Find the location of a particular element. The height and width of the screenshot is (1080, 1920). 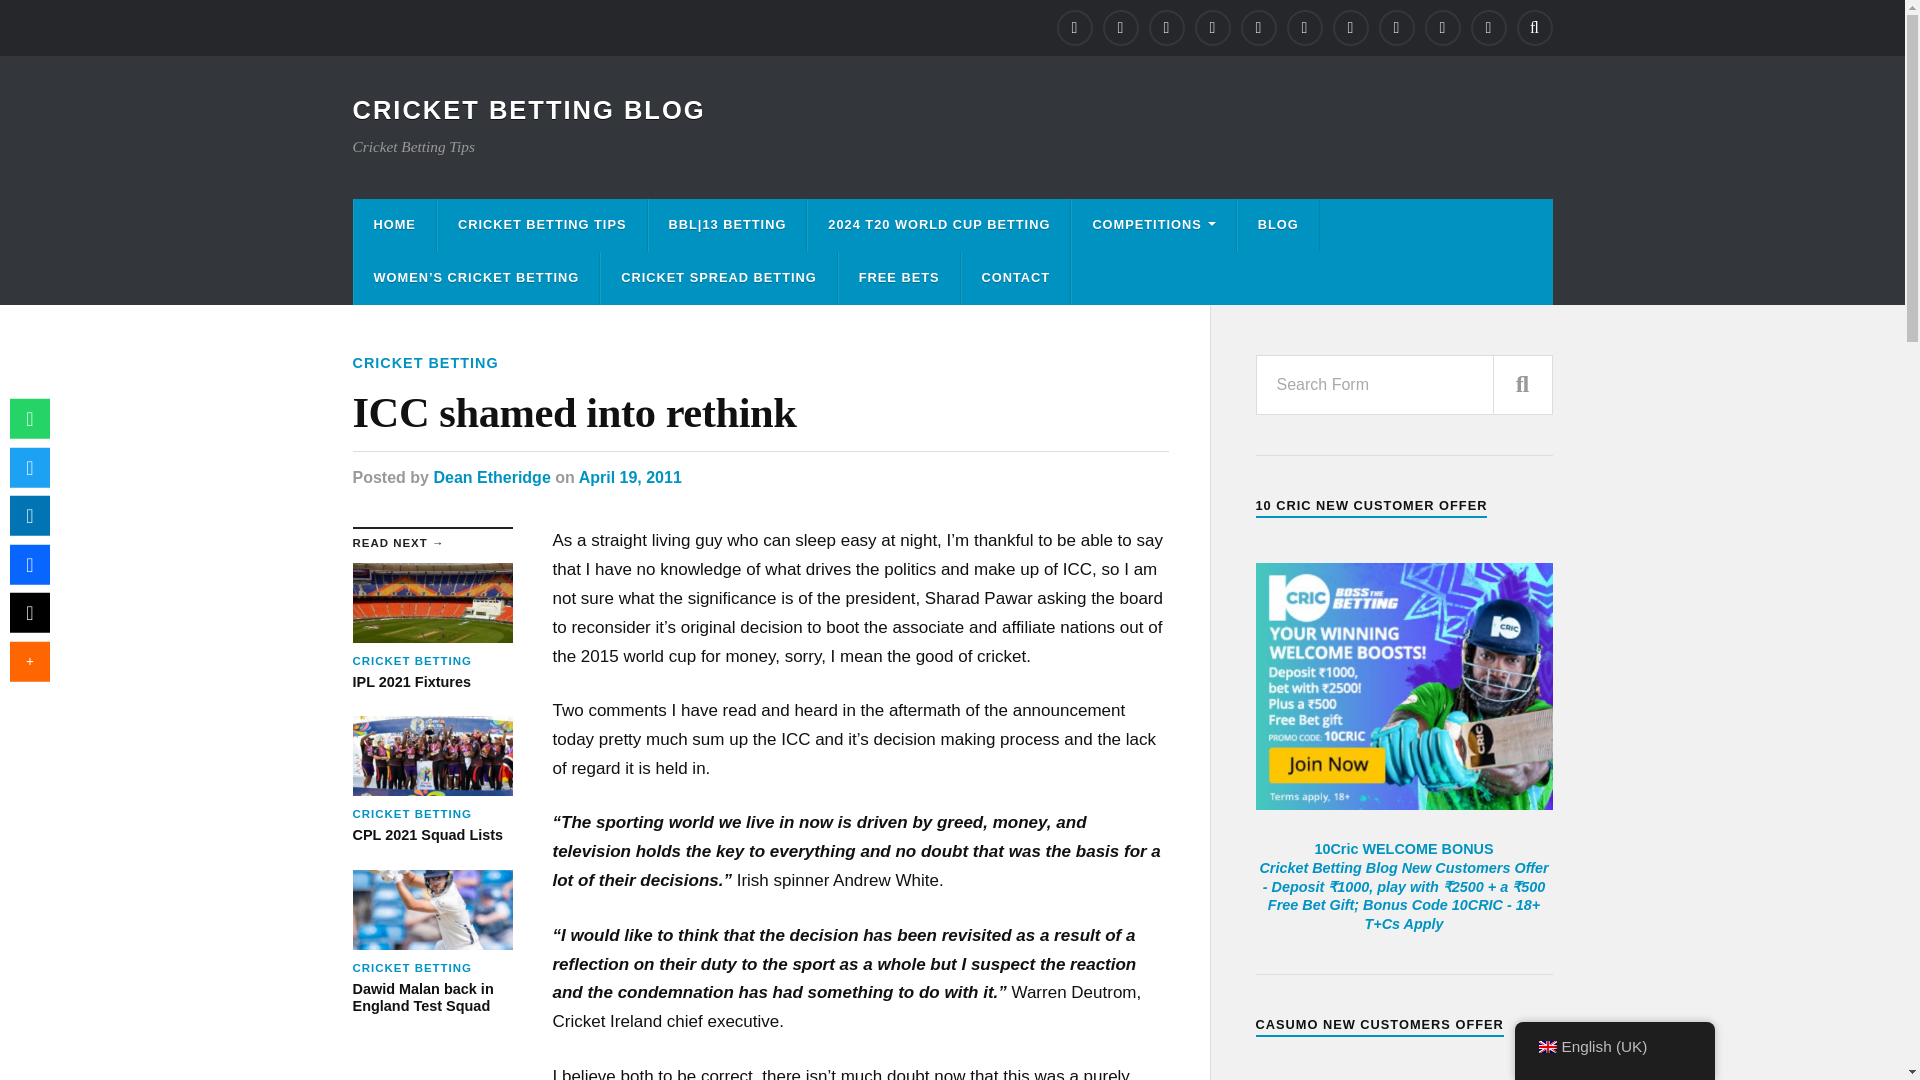

CONTACT is located at coordinates (1016, 278).